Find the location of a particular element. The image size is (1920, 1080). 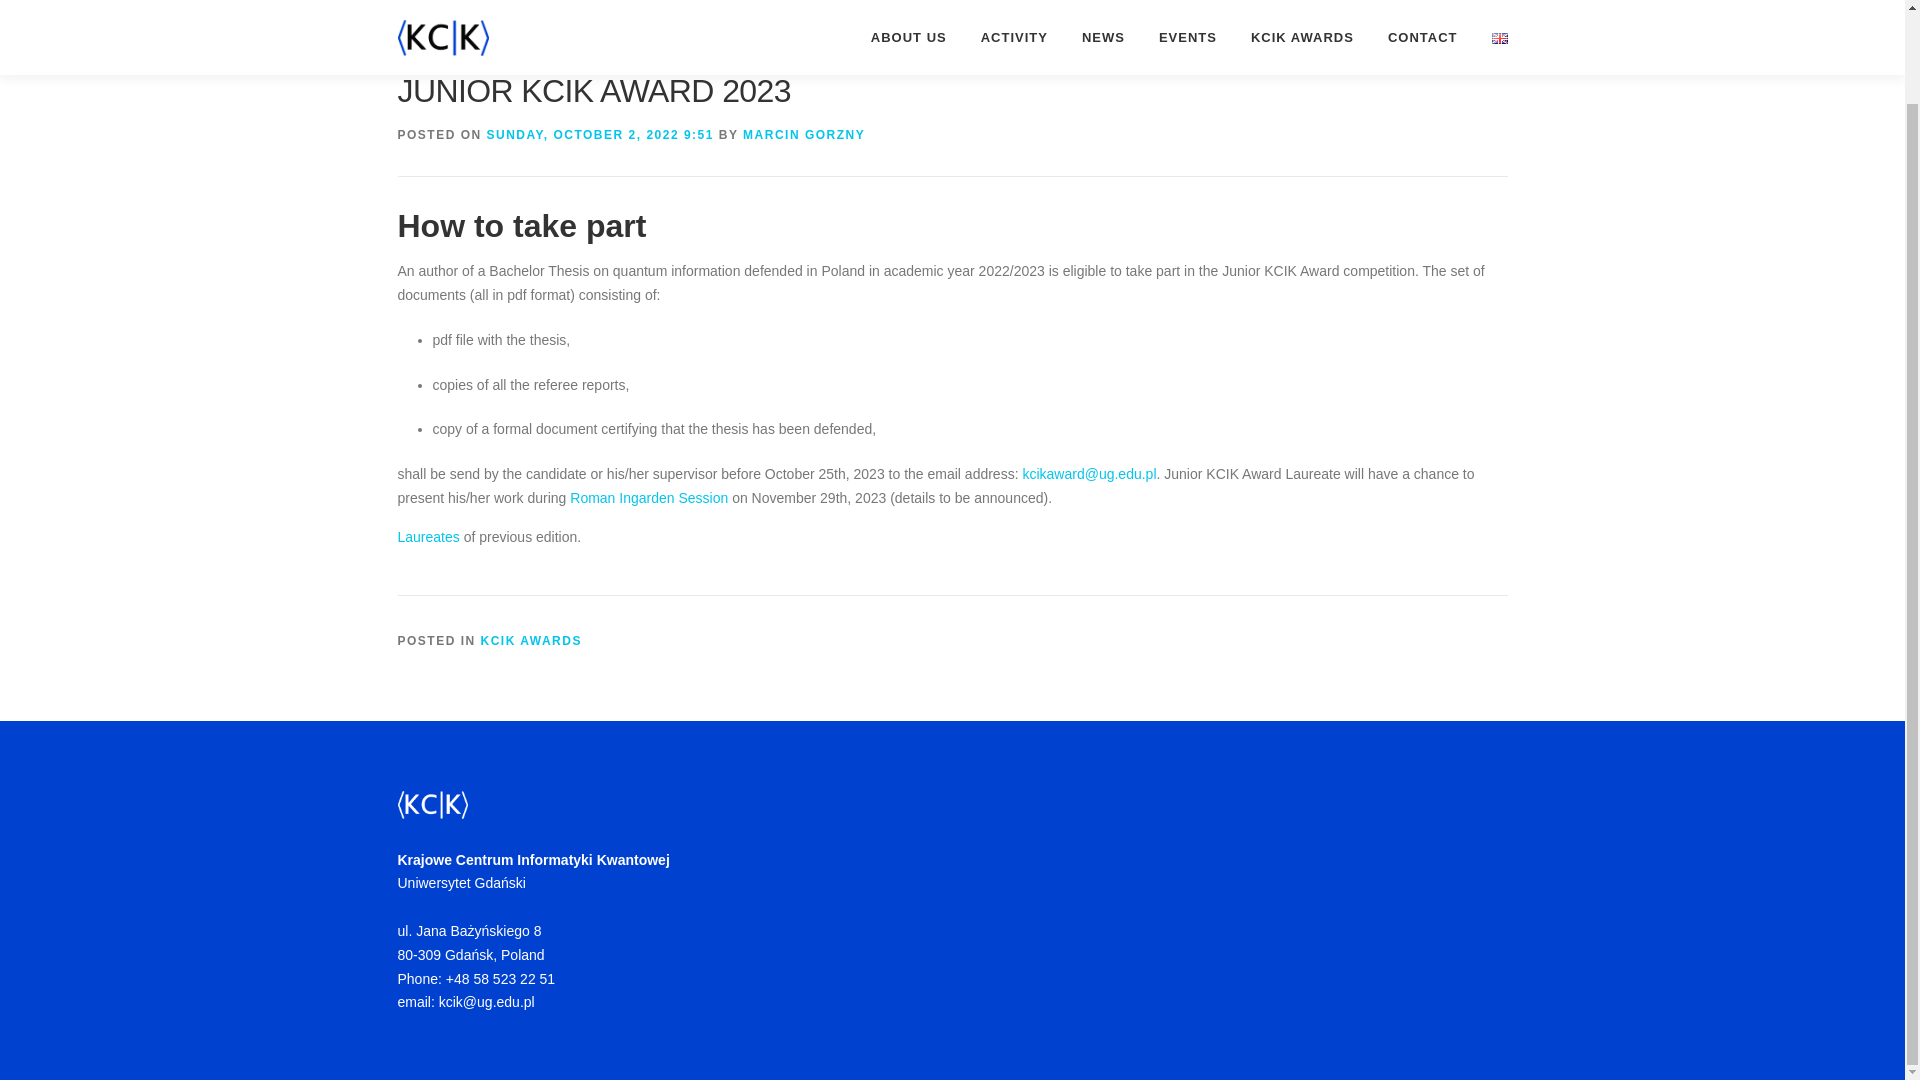

Blog is located at coordinates (456, 4).